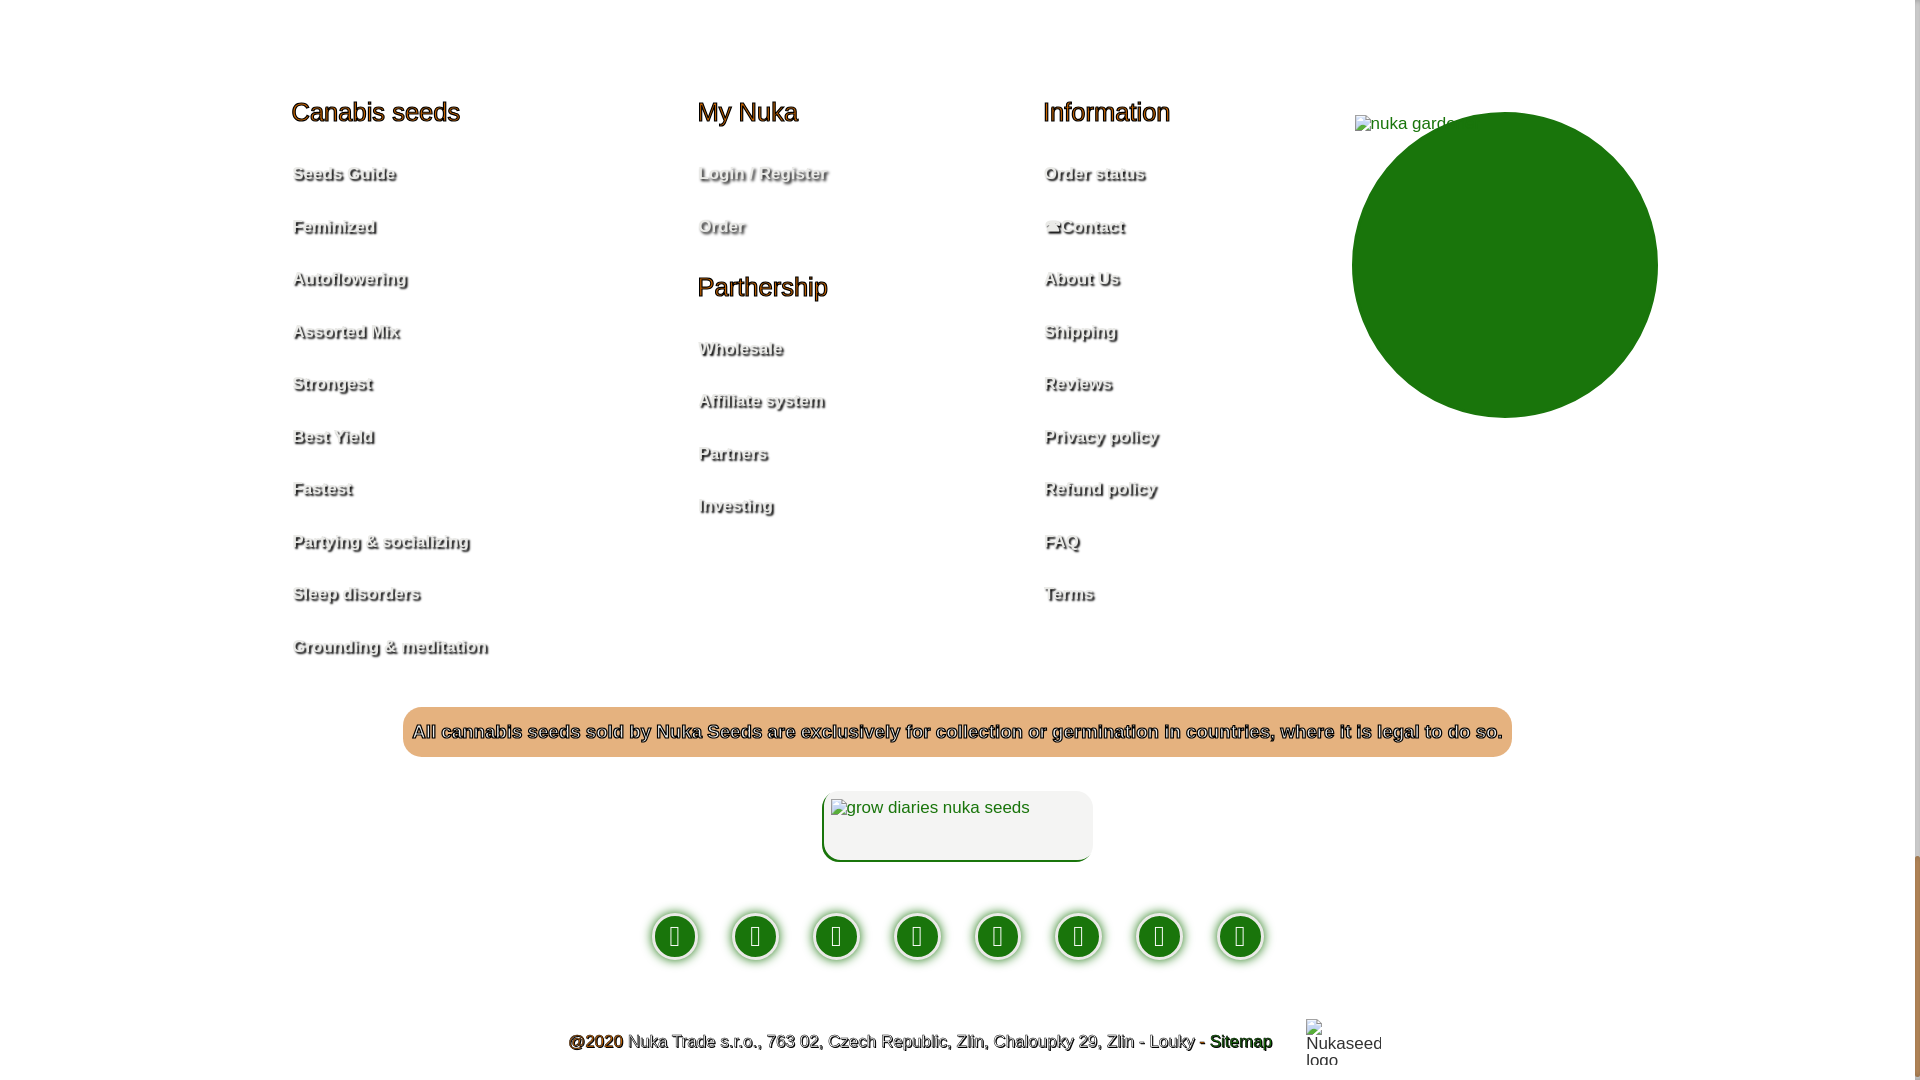 The image size is (1920, 1080). What do you see at coordinates (386, 330) in the screenshot?
I see `Assorted Mix` at bounding box center [386, 330].